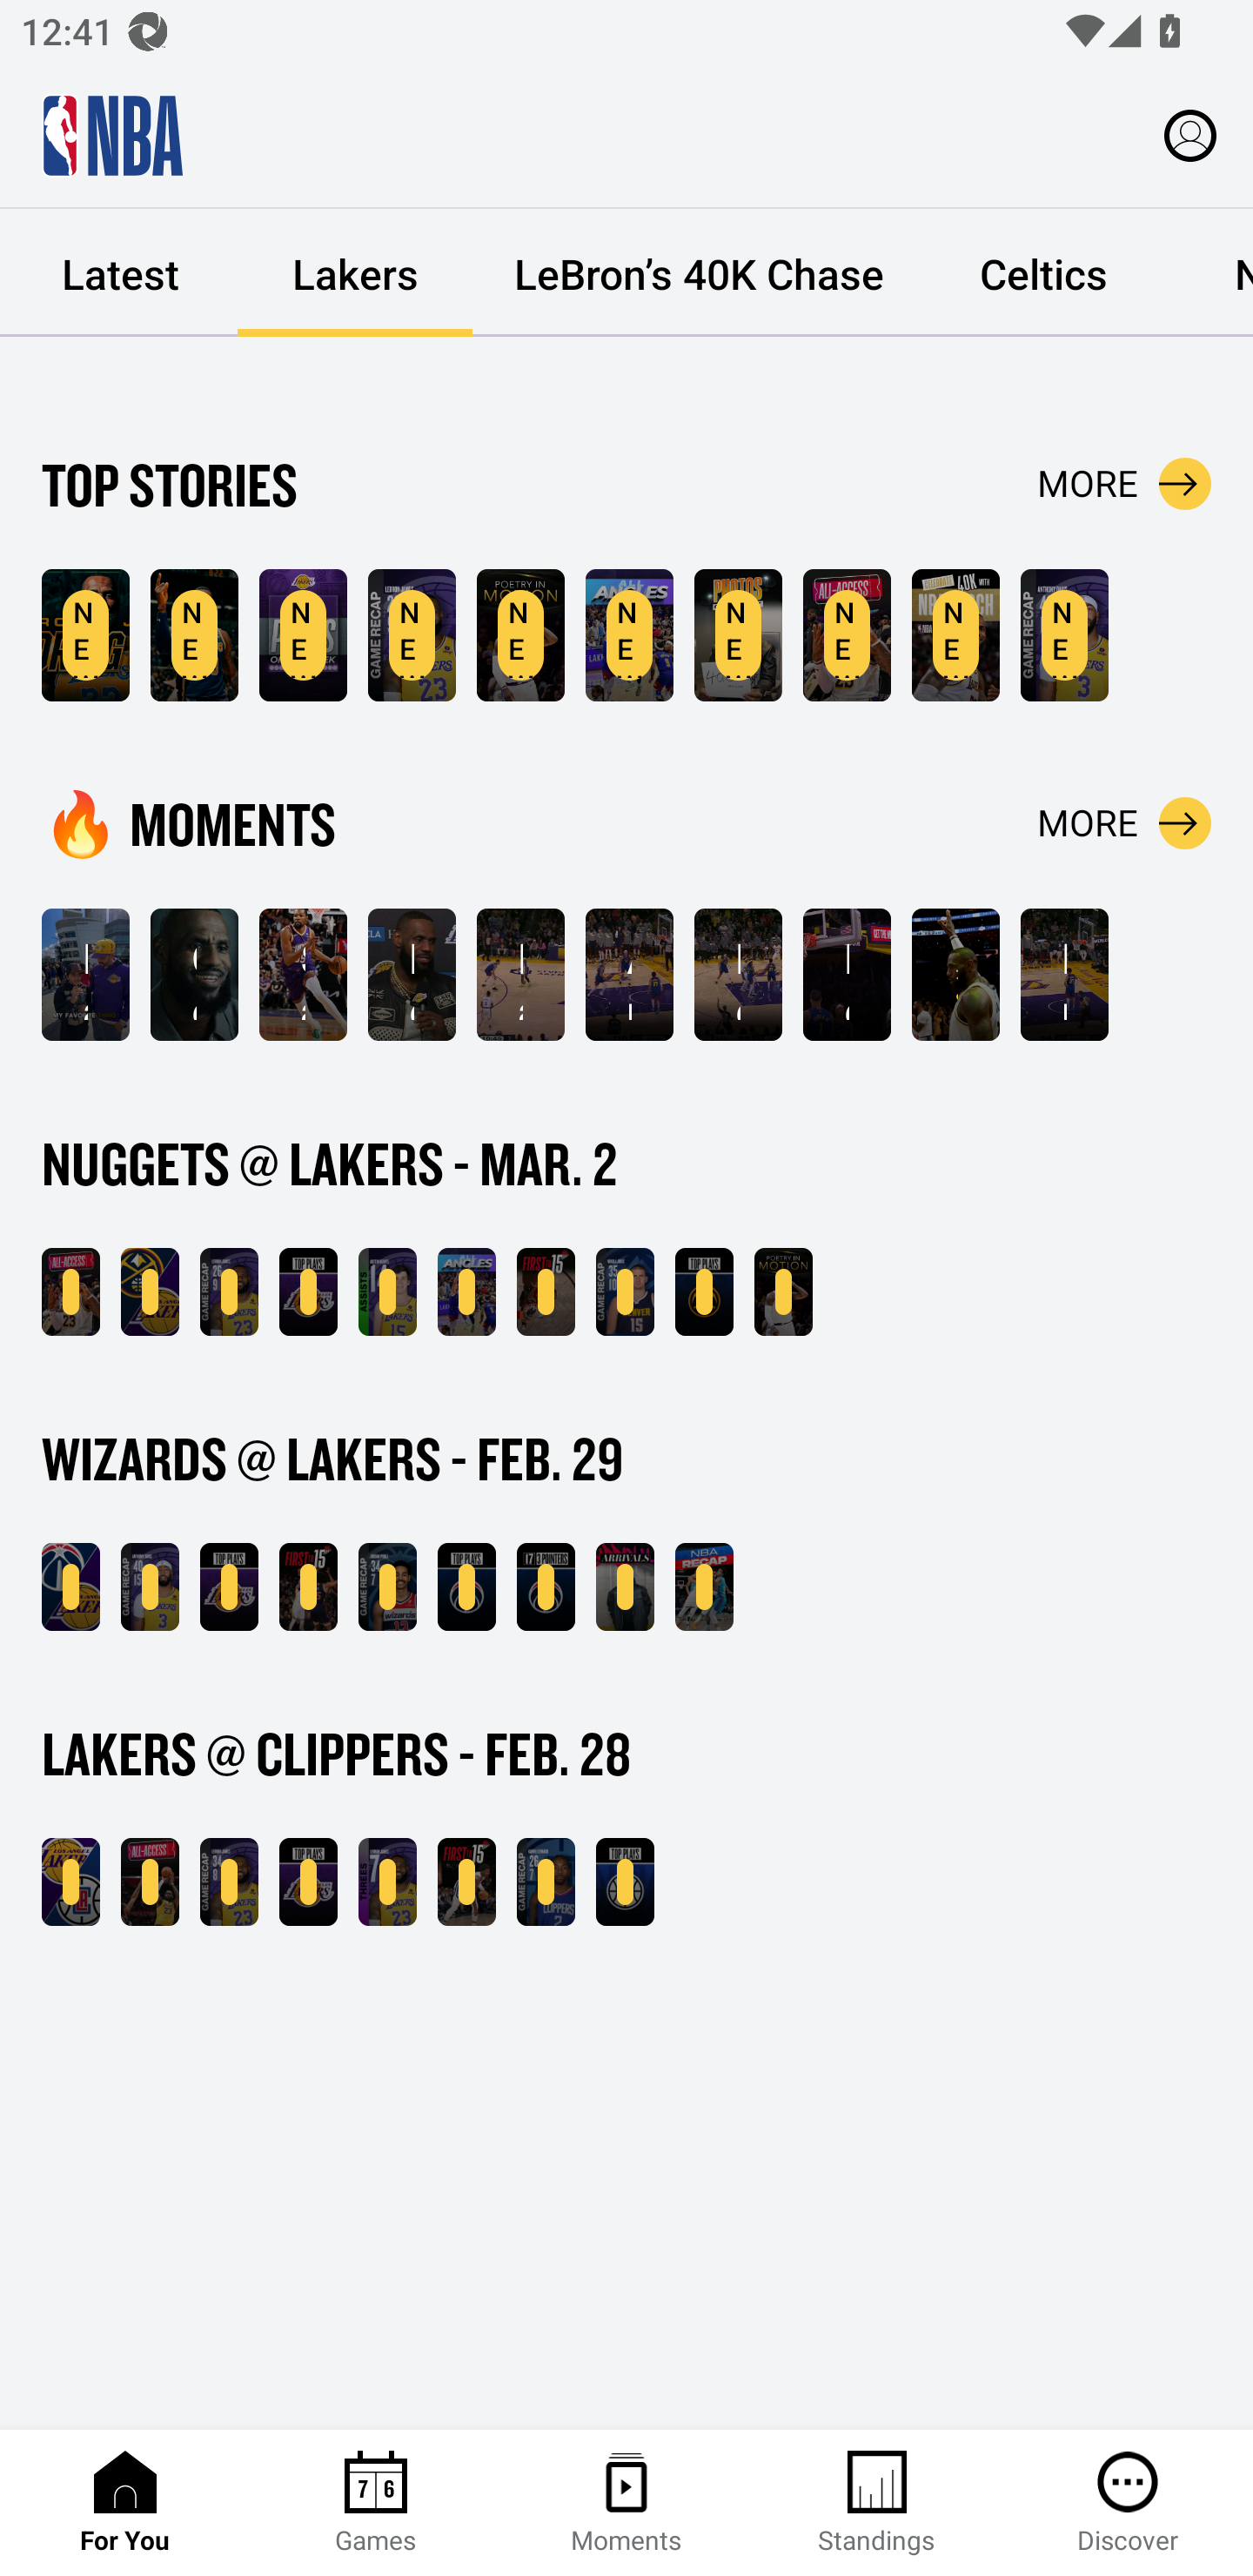 The width and height of the screenshot is (1253, 2576). What do you see at coordinates (629, 635) in the screenshot?
I see `All Angles Of LeBron's Historic Shot 👀 NEW` at bounding box center [629, 635].